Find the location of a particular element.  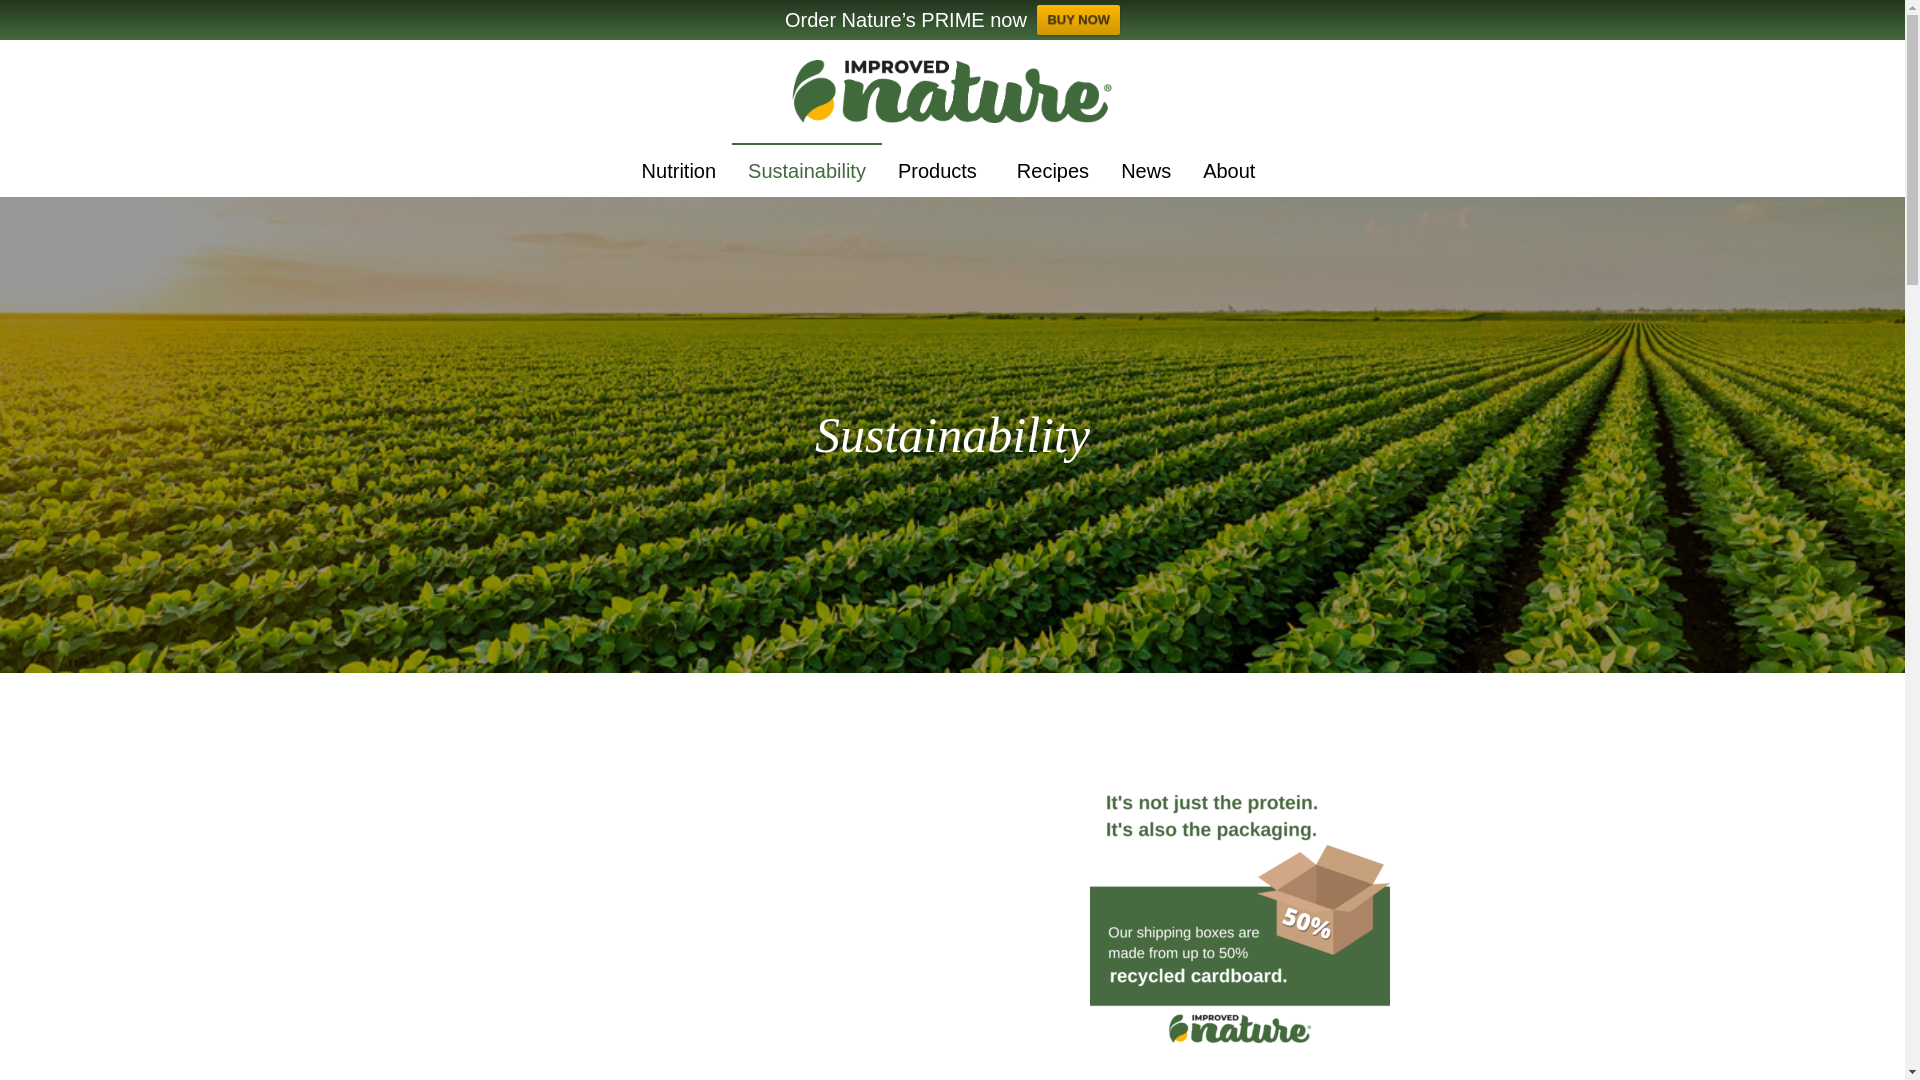

News is located at coordinates (1146, 169).